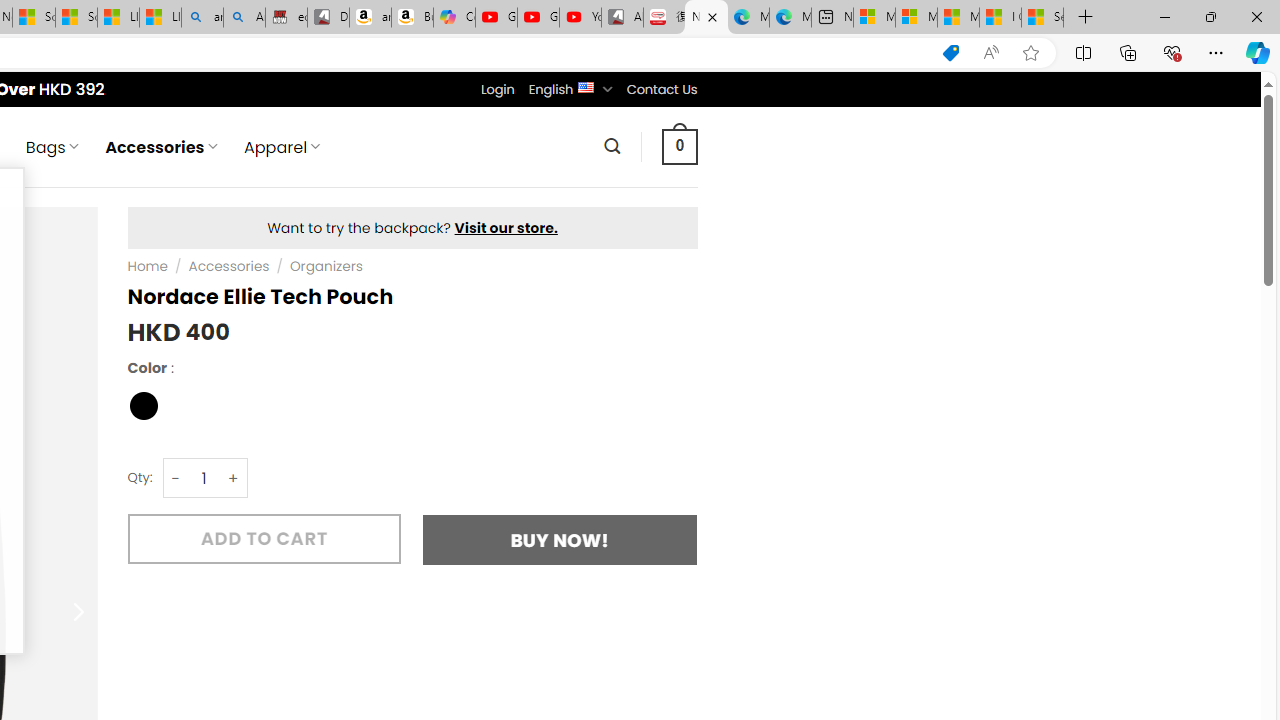 The image size is (1280, 720). I want to click on Close, so click(1256, 16).